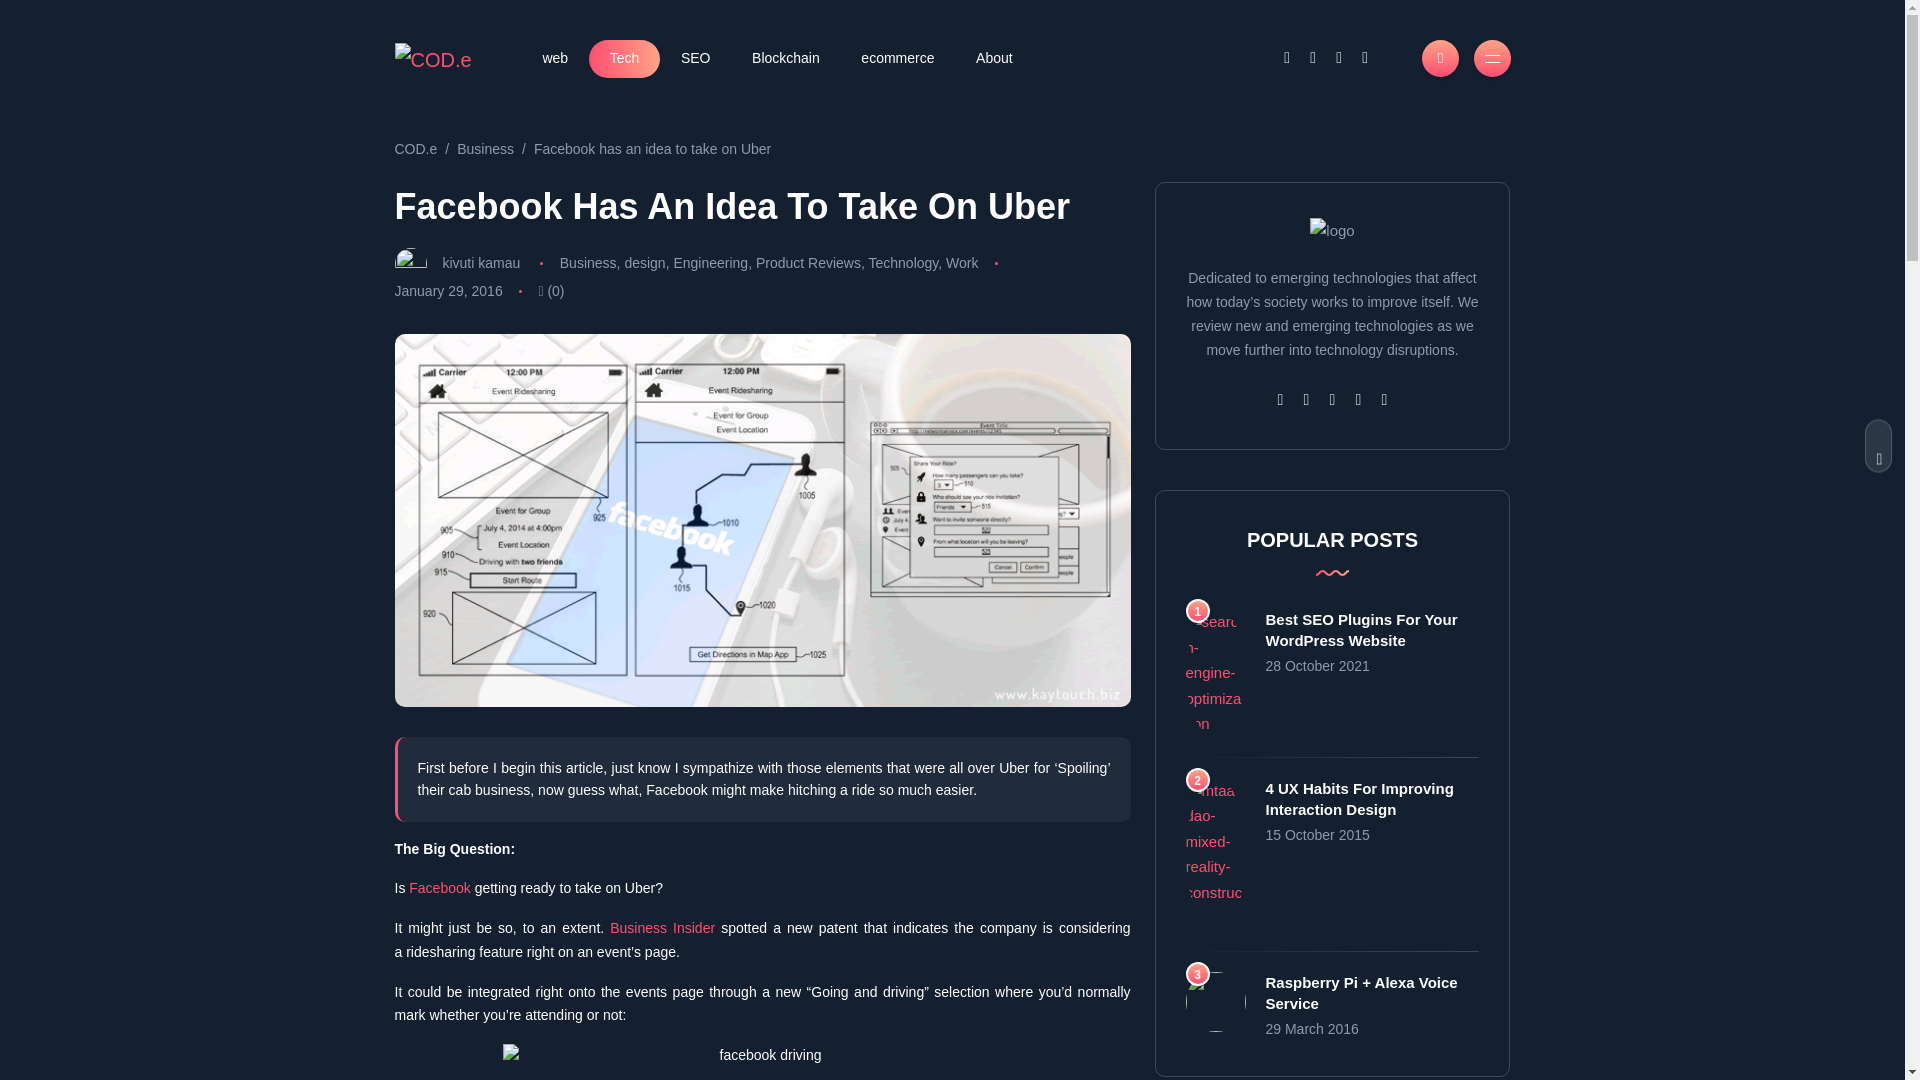 The width and height of the screenshot is (1920, 1080). I want to click on Tech, so click(624, 58).